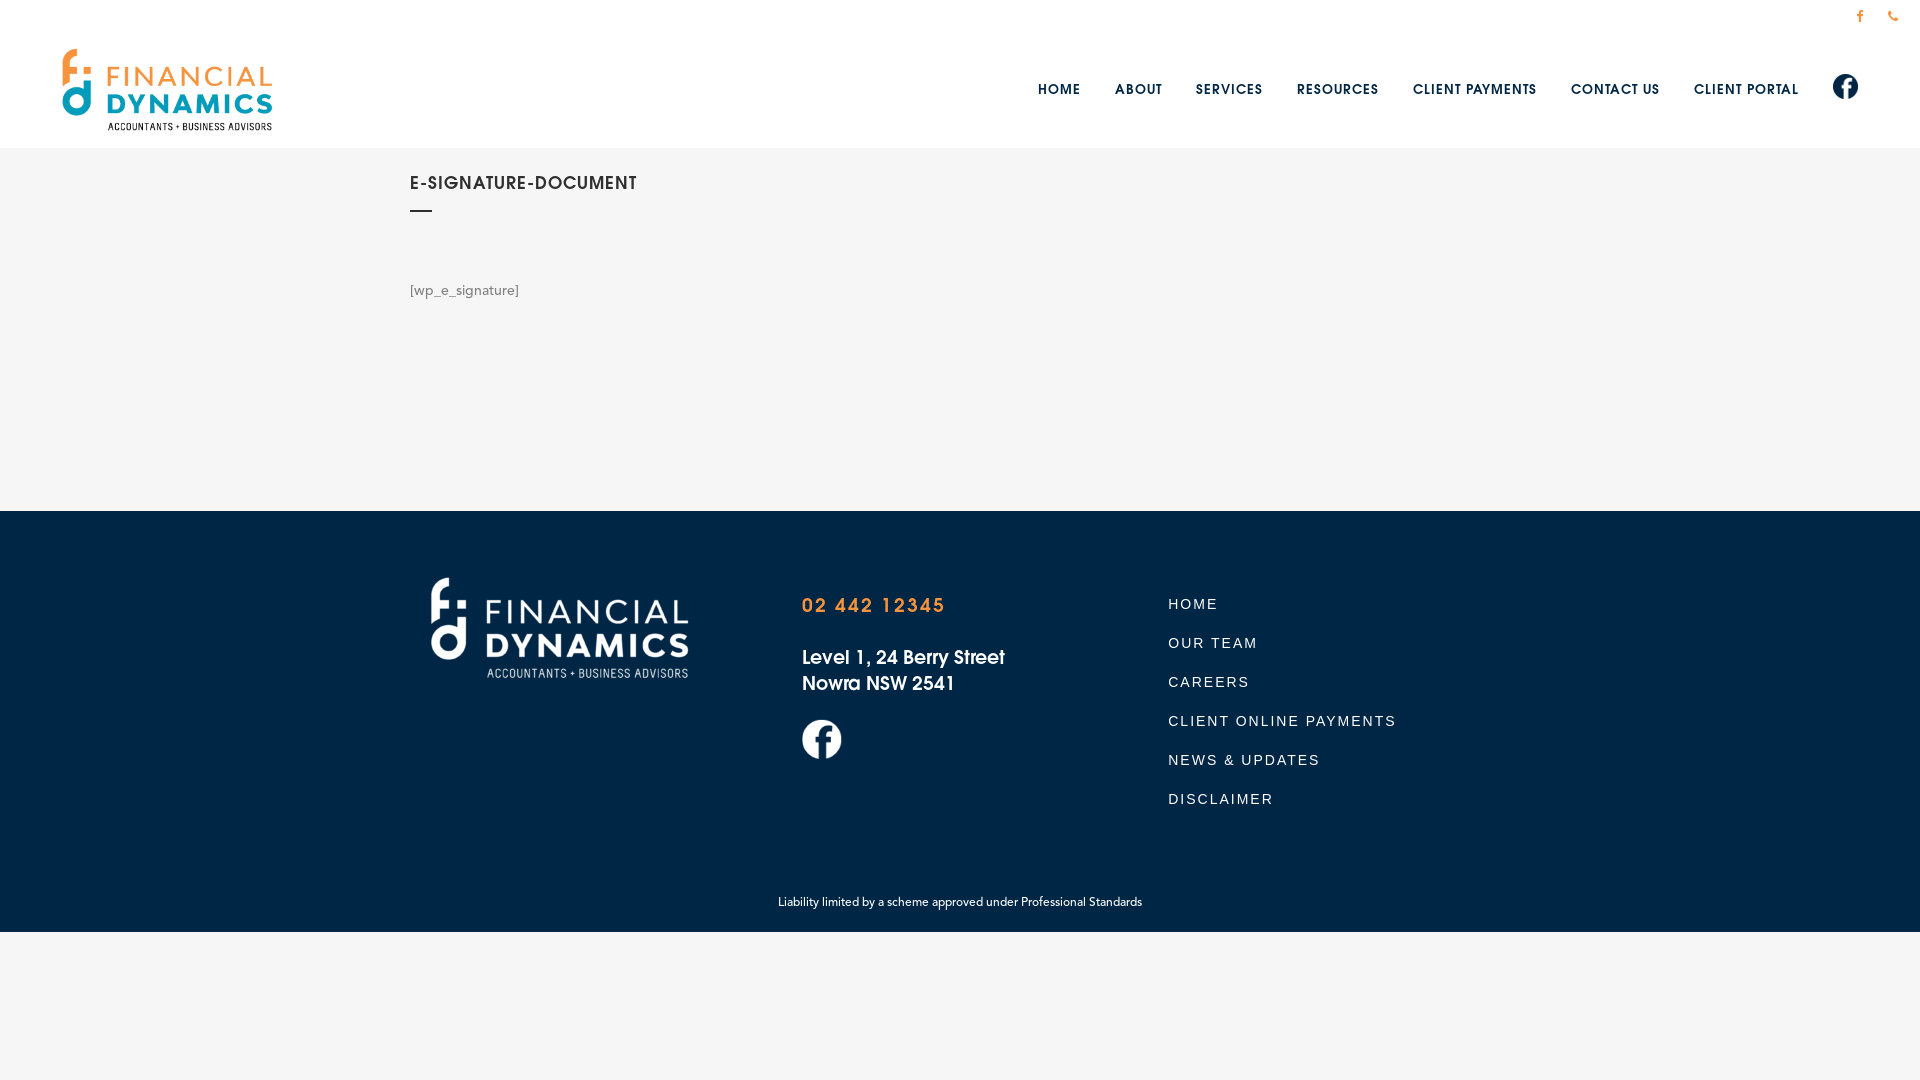 This screenshot has width=1920, height=1080. What do you see at coordinates (1616, 90) in the screenshot?
I see `CONTACT US` at bounding box center [1616, 90].